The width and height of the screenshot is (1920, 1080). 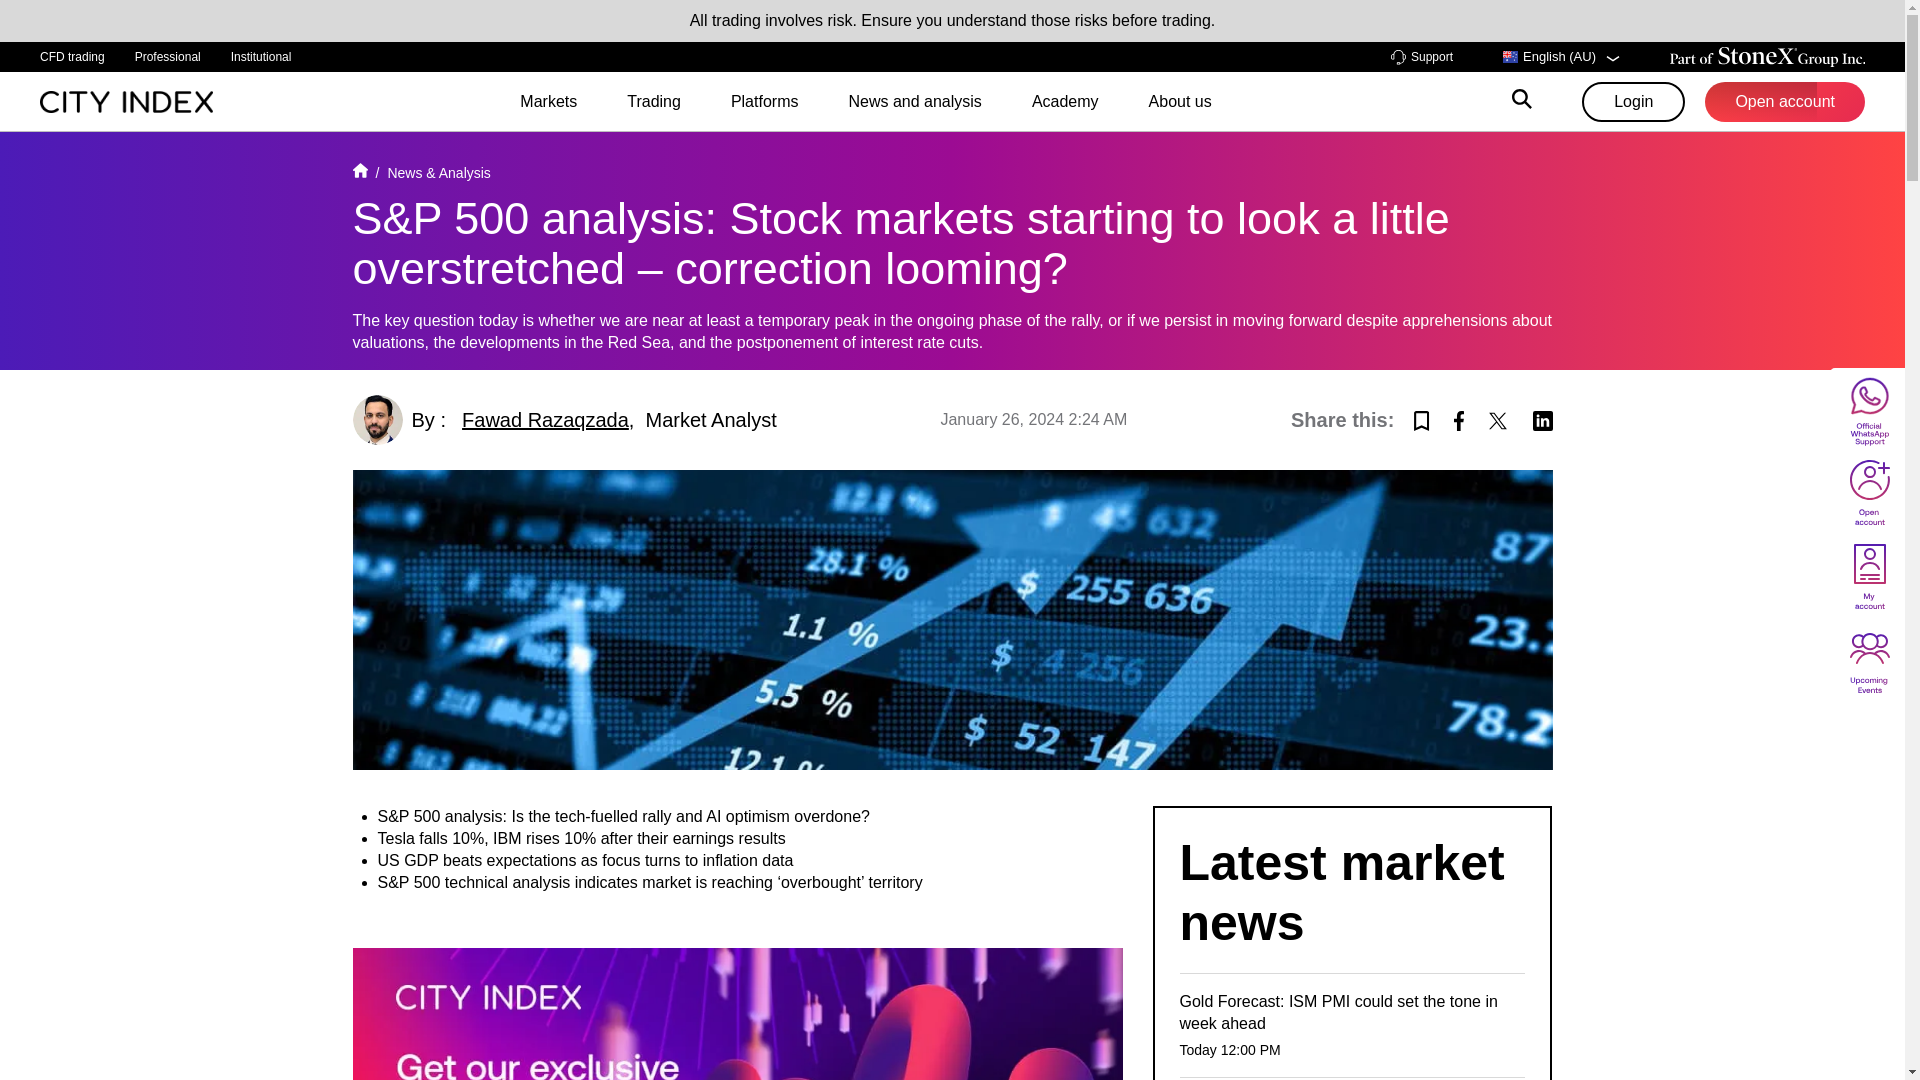 What do you see at coordinates (126, 100) in the screenshot?
I see `Home` at bounding box center [126, 100].